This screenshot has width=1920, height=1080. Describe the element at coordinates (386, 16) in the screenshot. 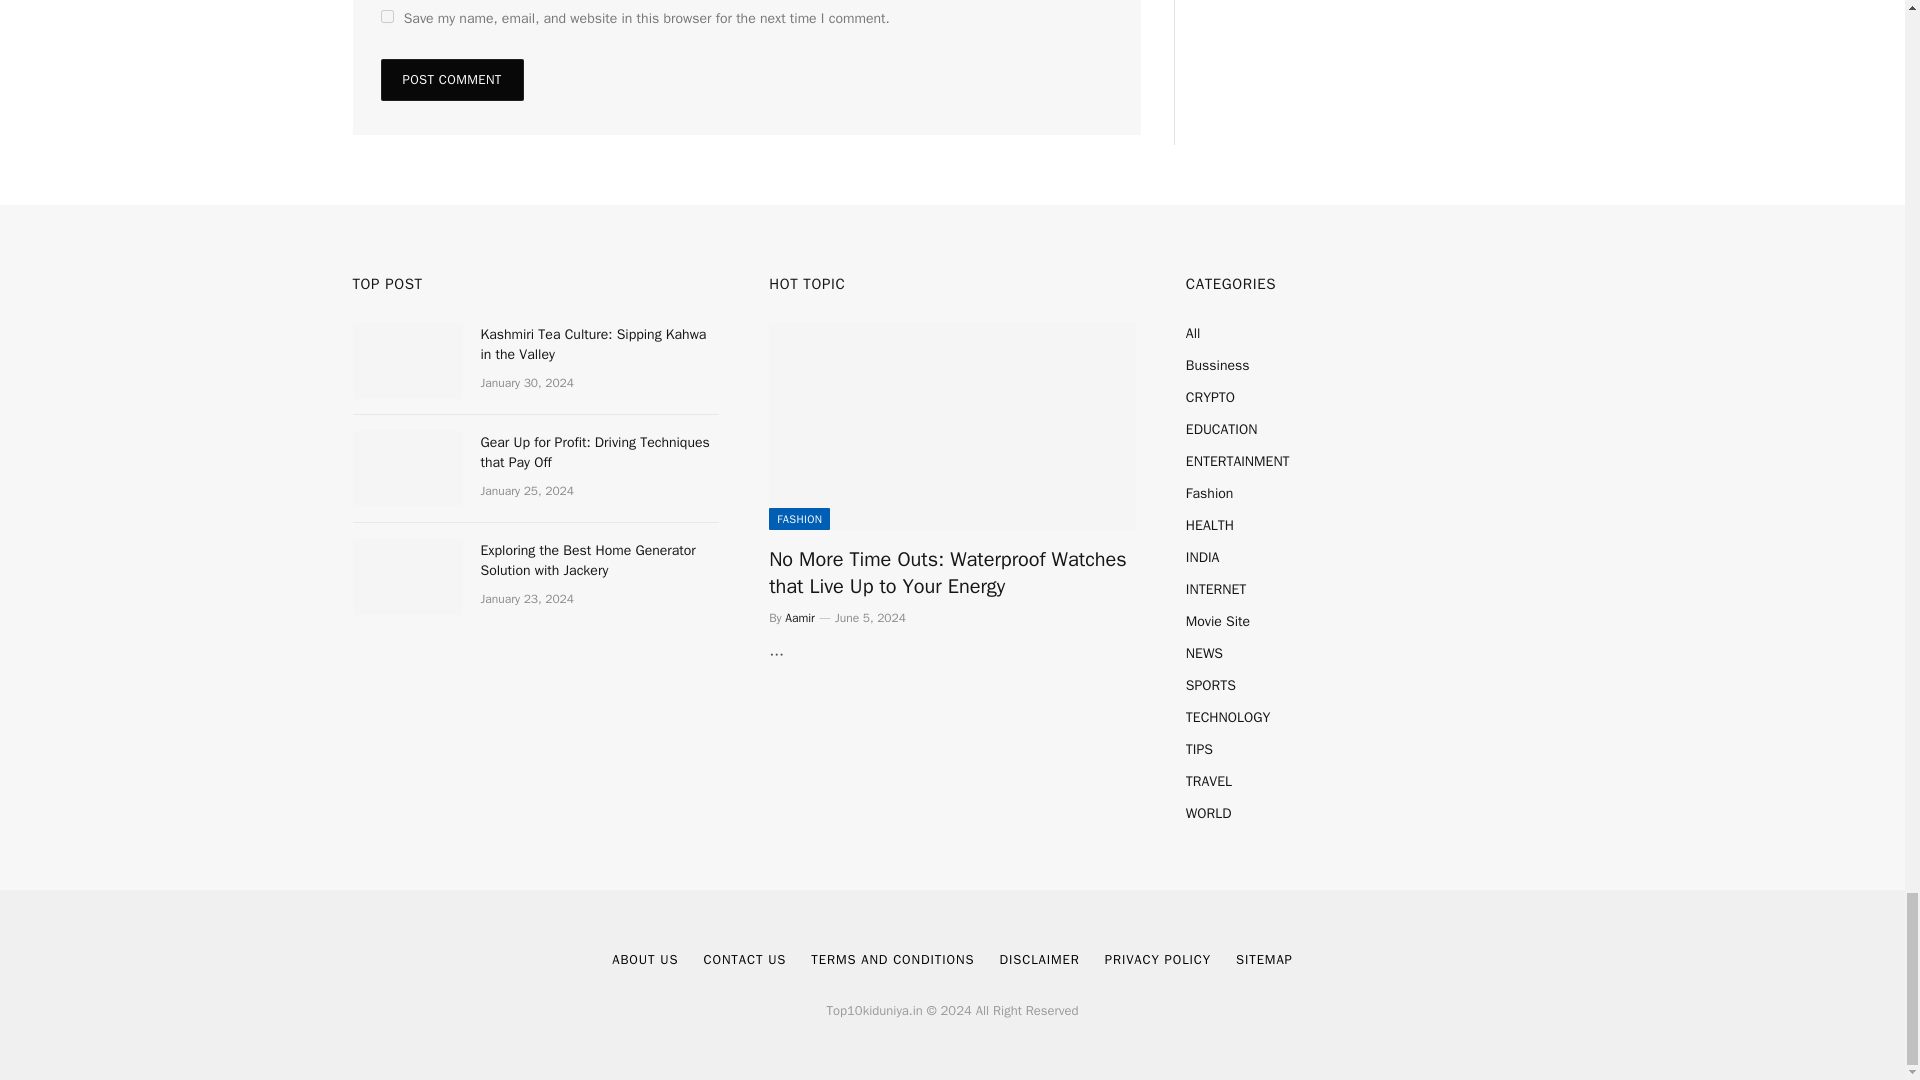

I see `yes` at that location.